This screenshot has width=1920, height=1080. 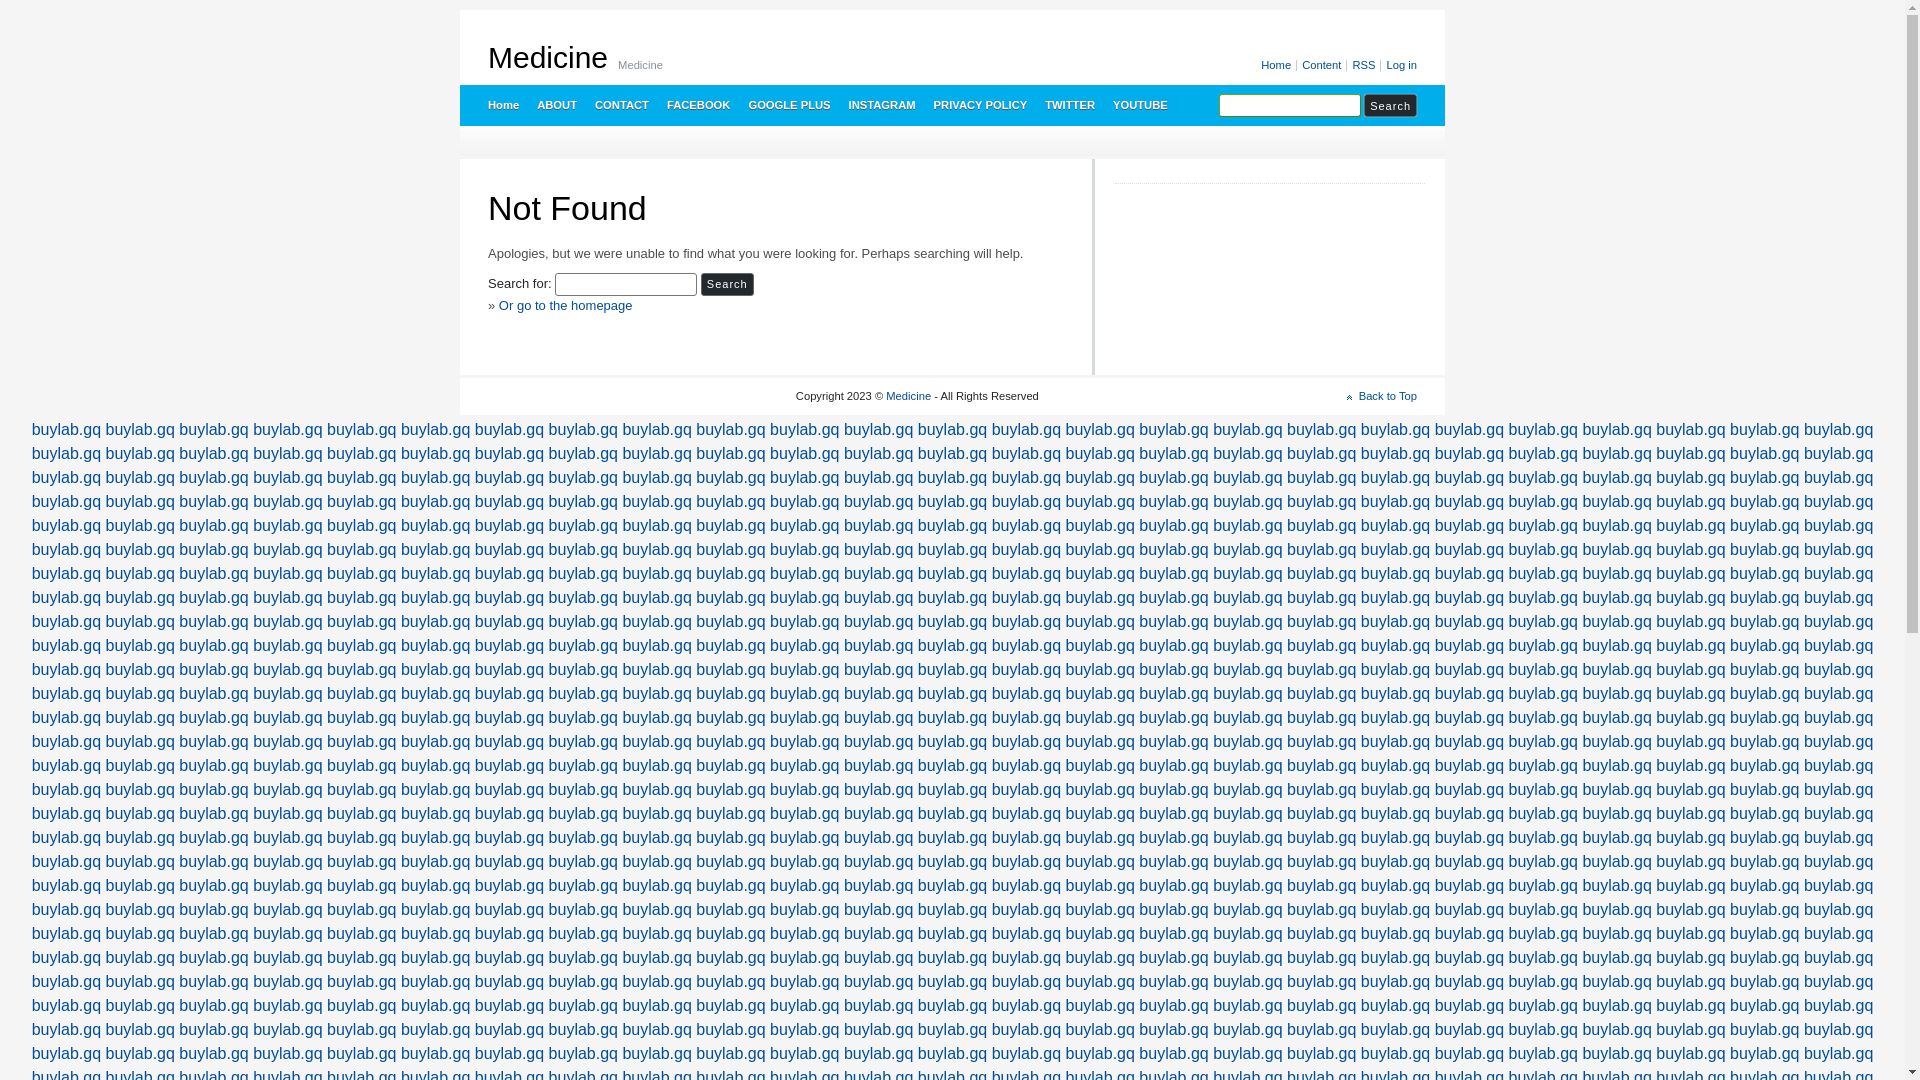 What do you see at coordinates (288, 1054) in the screenshot?
I see `buylab.gq` at bounding box center [288, 1054].